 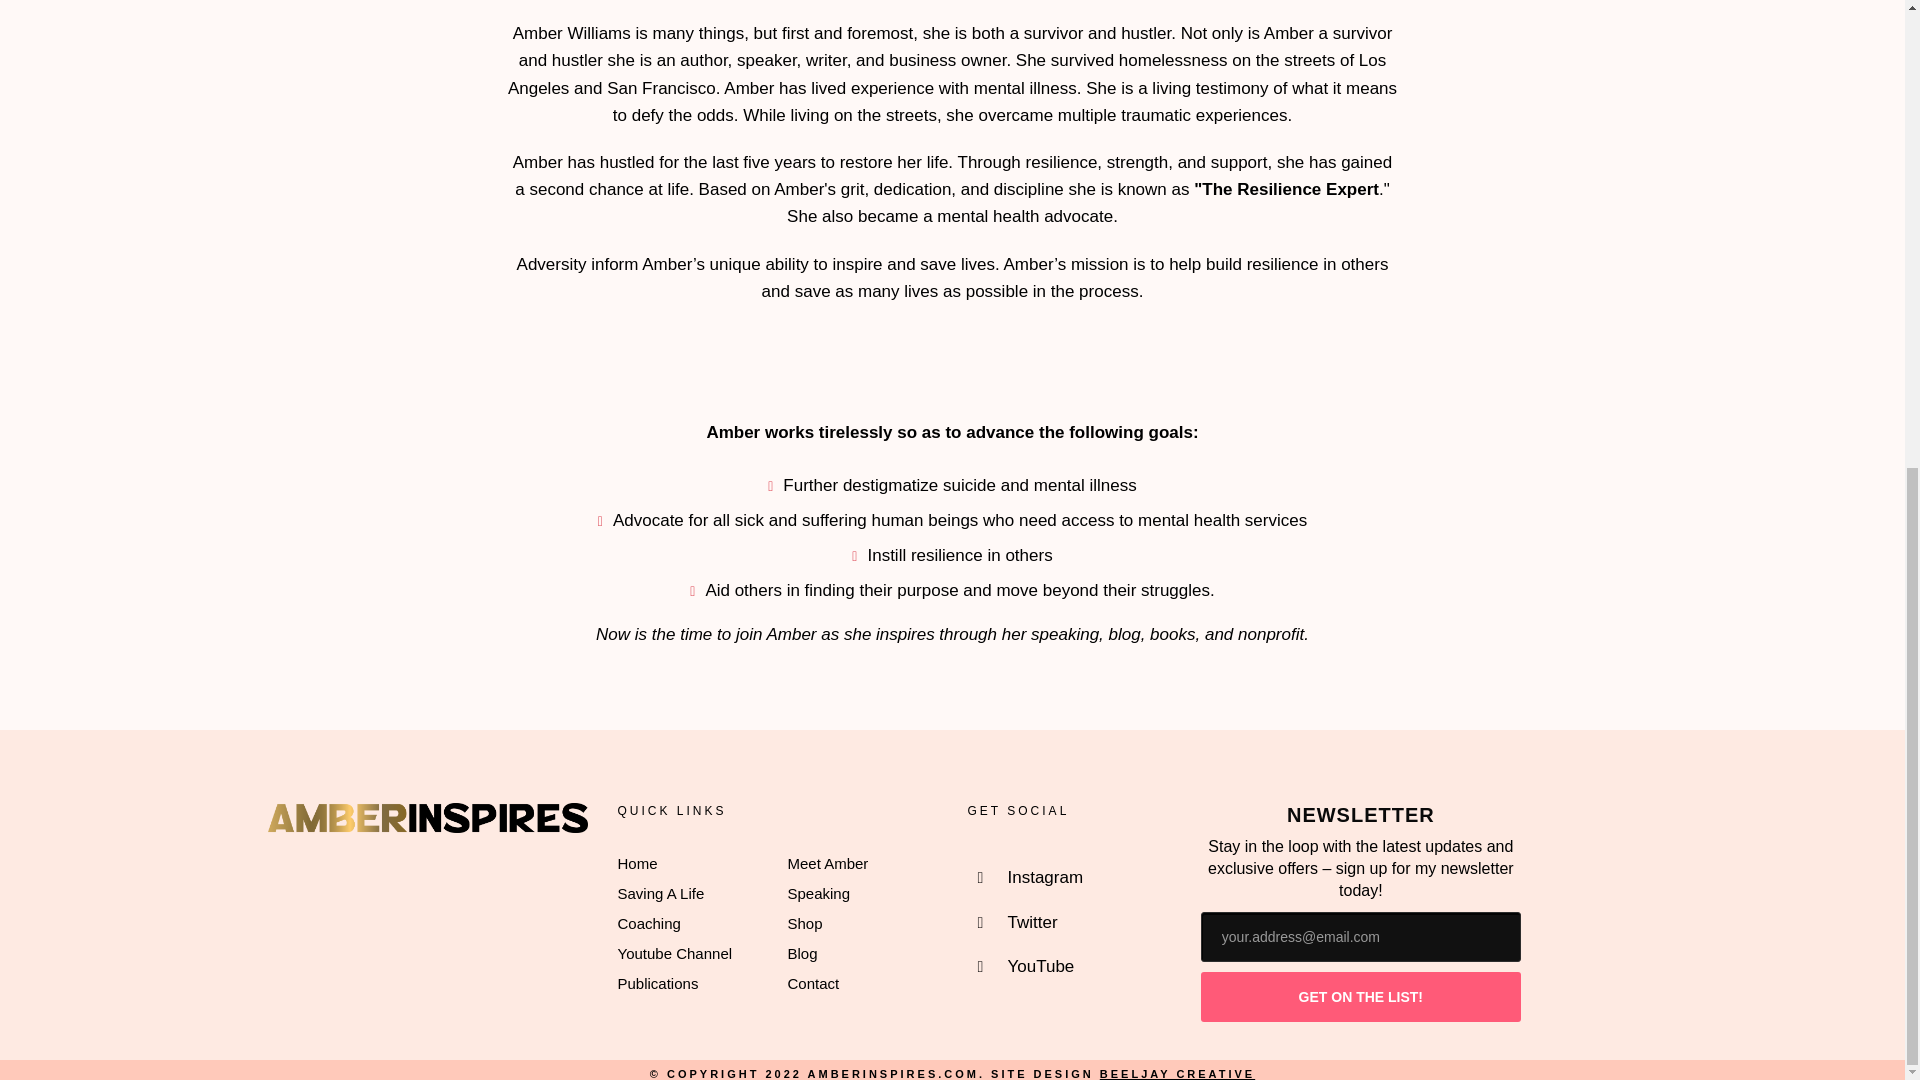 What do you see at coordinates (1026, 878) in the screenshot?
I see `Instagram` at bounding box center [1026, 878].